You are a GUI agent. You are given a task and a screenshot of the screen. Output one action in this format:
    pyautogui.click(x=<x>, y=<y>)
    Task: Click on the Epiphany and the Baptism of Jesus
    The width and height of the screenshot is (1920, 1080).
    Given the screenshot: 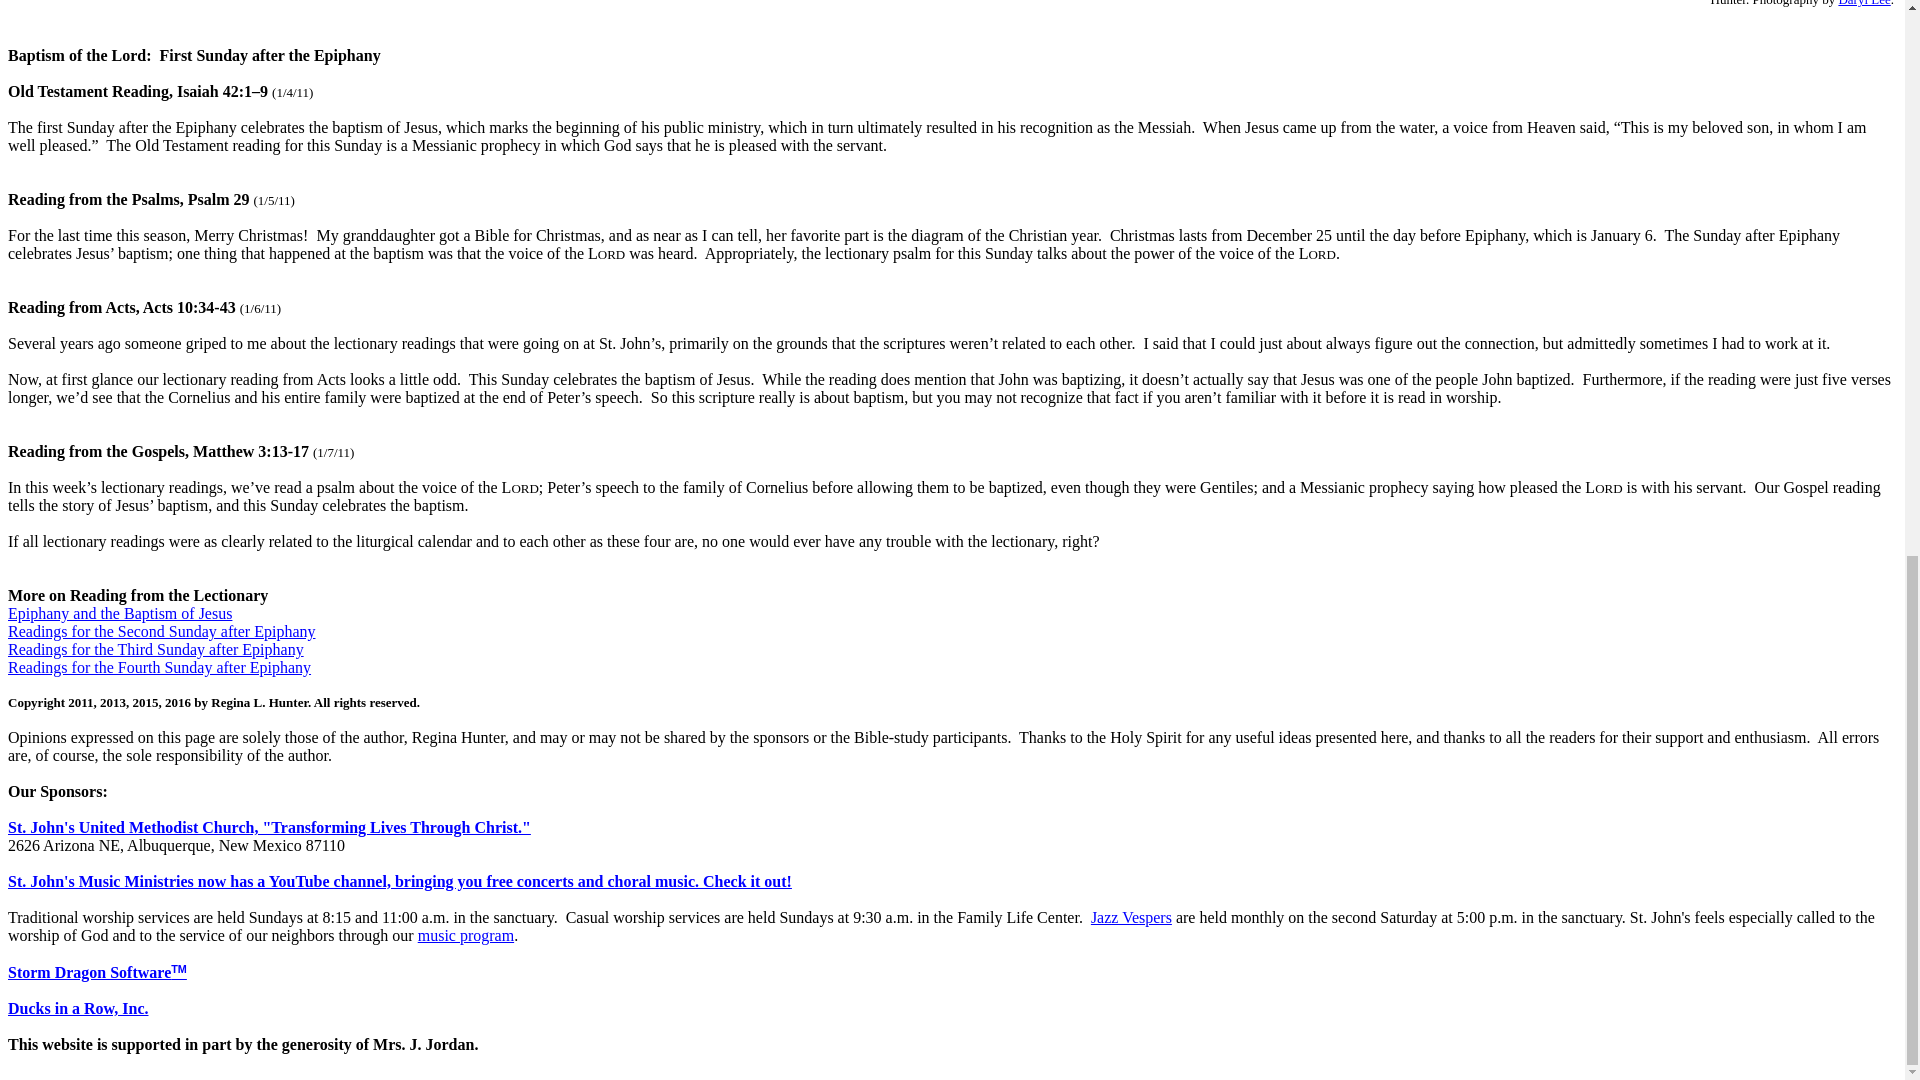 What is the action you would take?
    pyautogui.click(x=120, y=613)
    